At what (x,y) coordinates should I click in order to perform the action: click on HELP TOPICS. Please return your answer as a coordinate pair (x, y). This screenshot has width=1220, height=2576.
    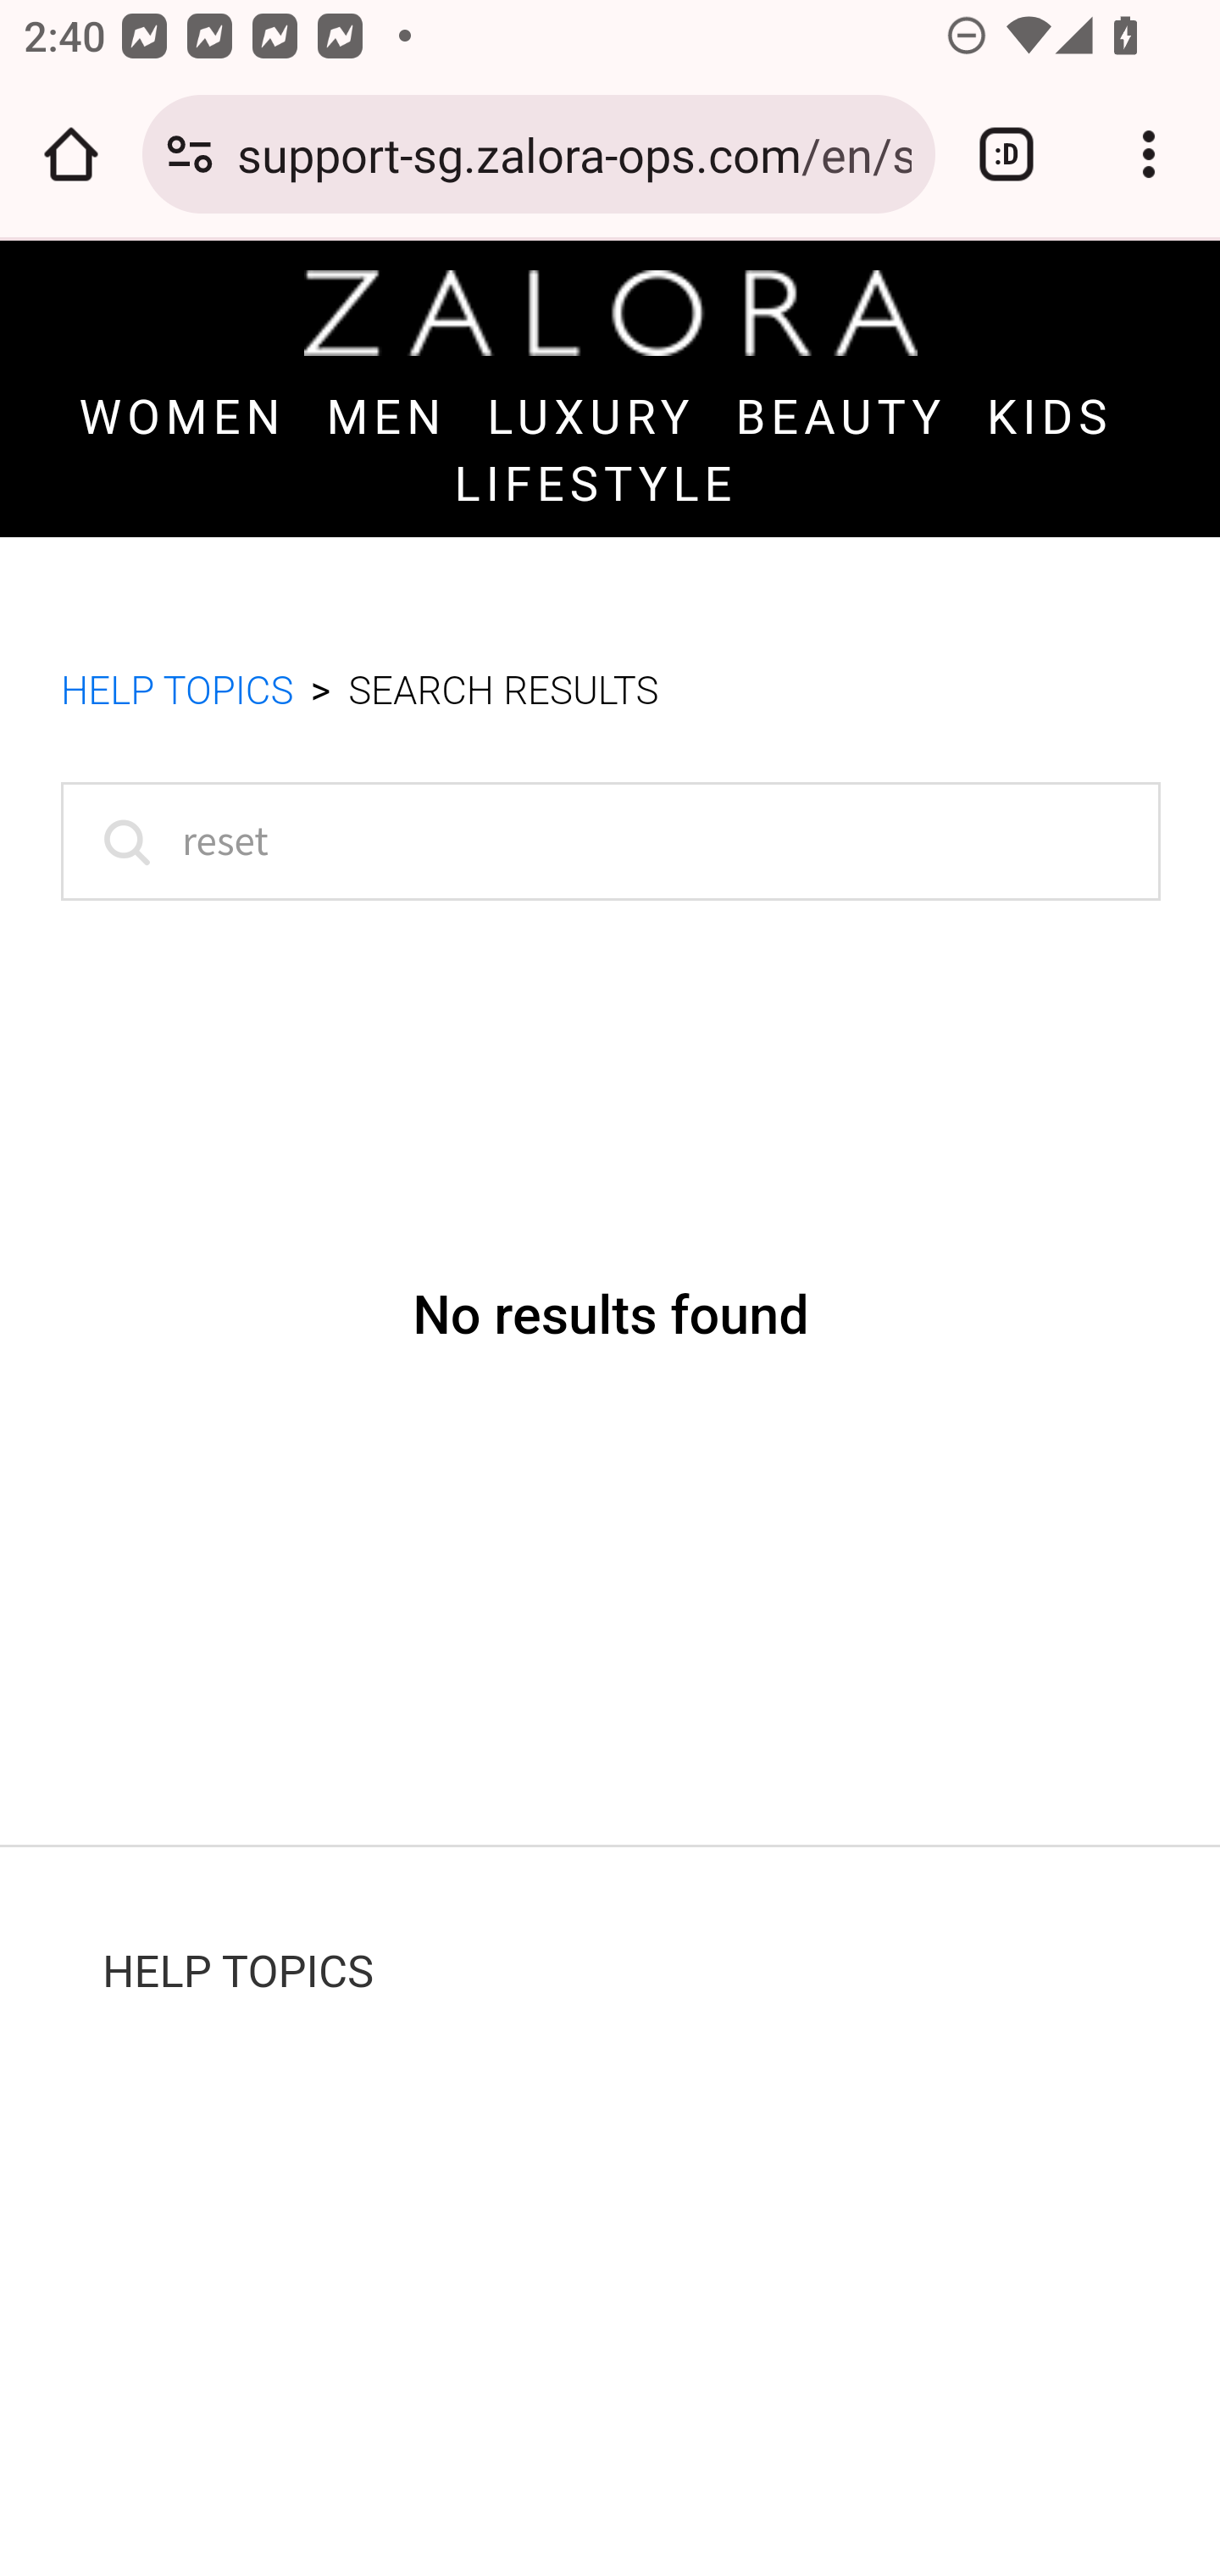
    Looking at the image, I should click on (178, 693).